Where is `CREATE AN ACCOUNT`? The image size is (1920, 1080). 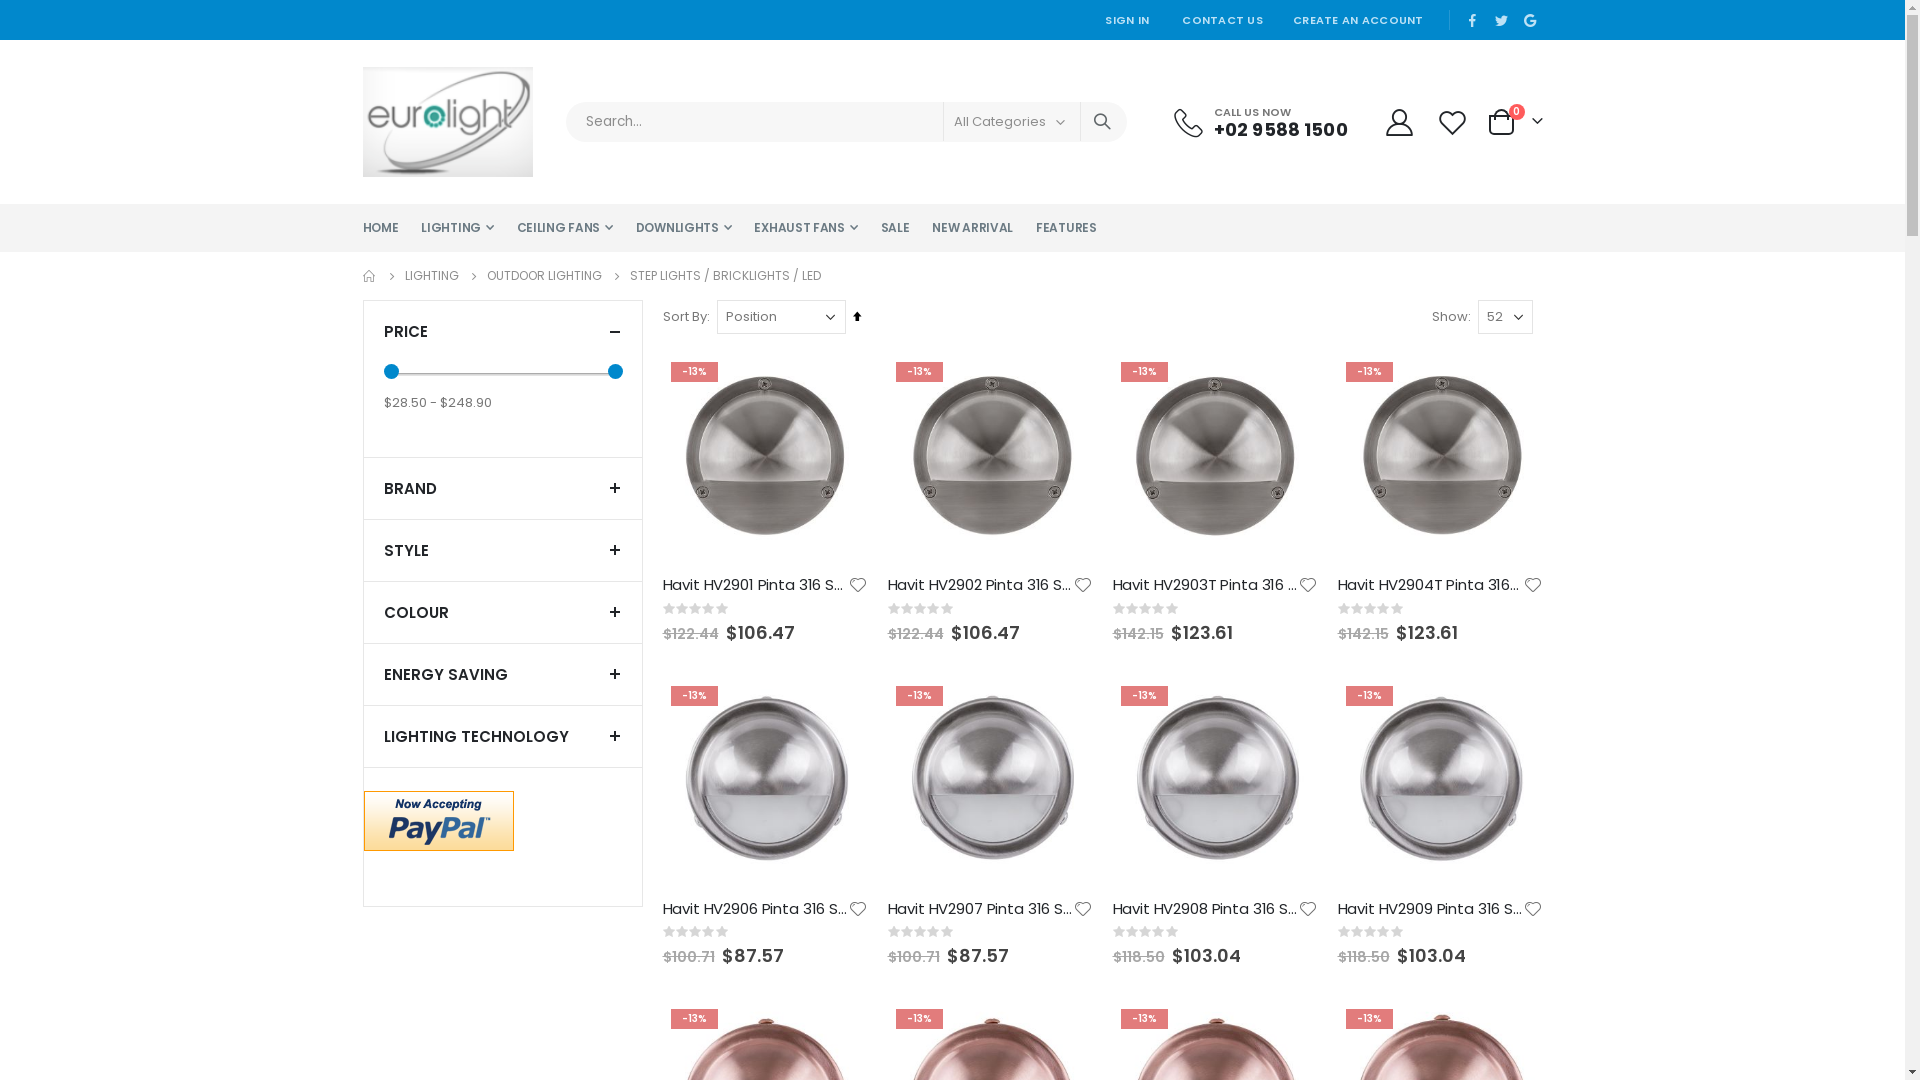
CREATE AN ACCOUNT is located at coordinates (1358, 20).